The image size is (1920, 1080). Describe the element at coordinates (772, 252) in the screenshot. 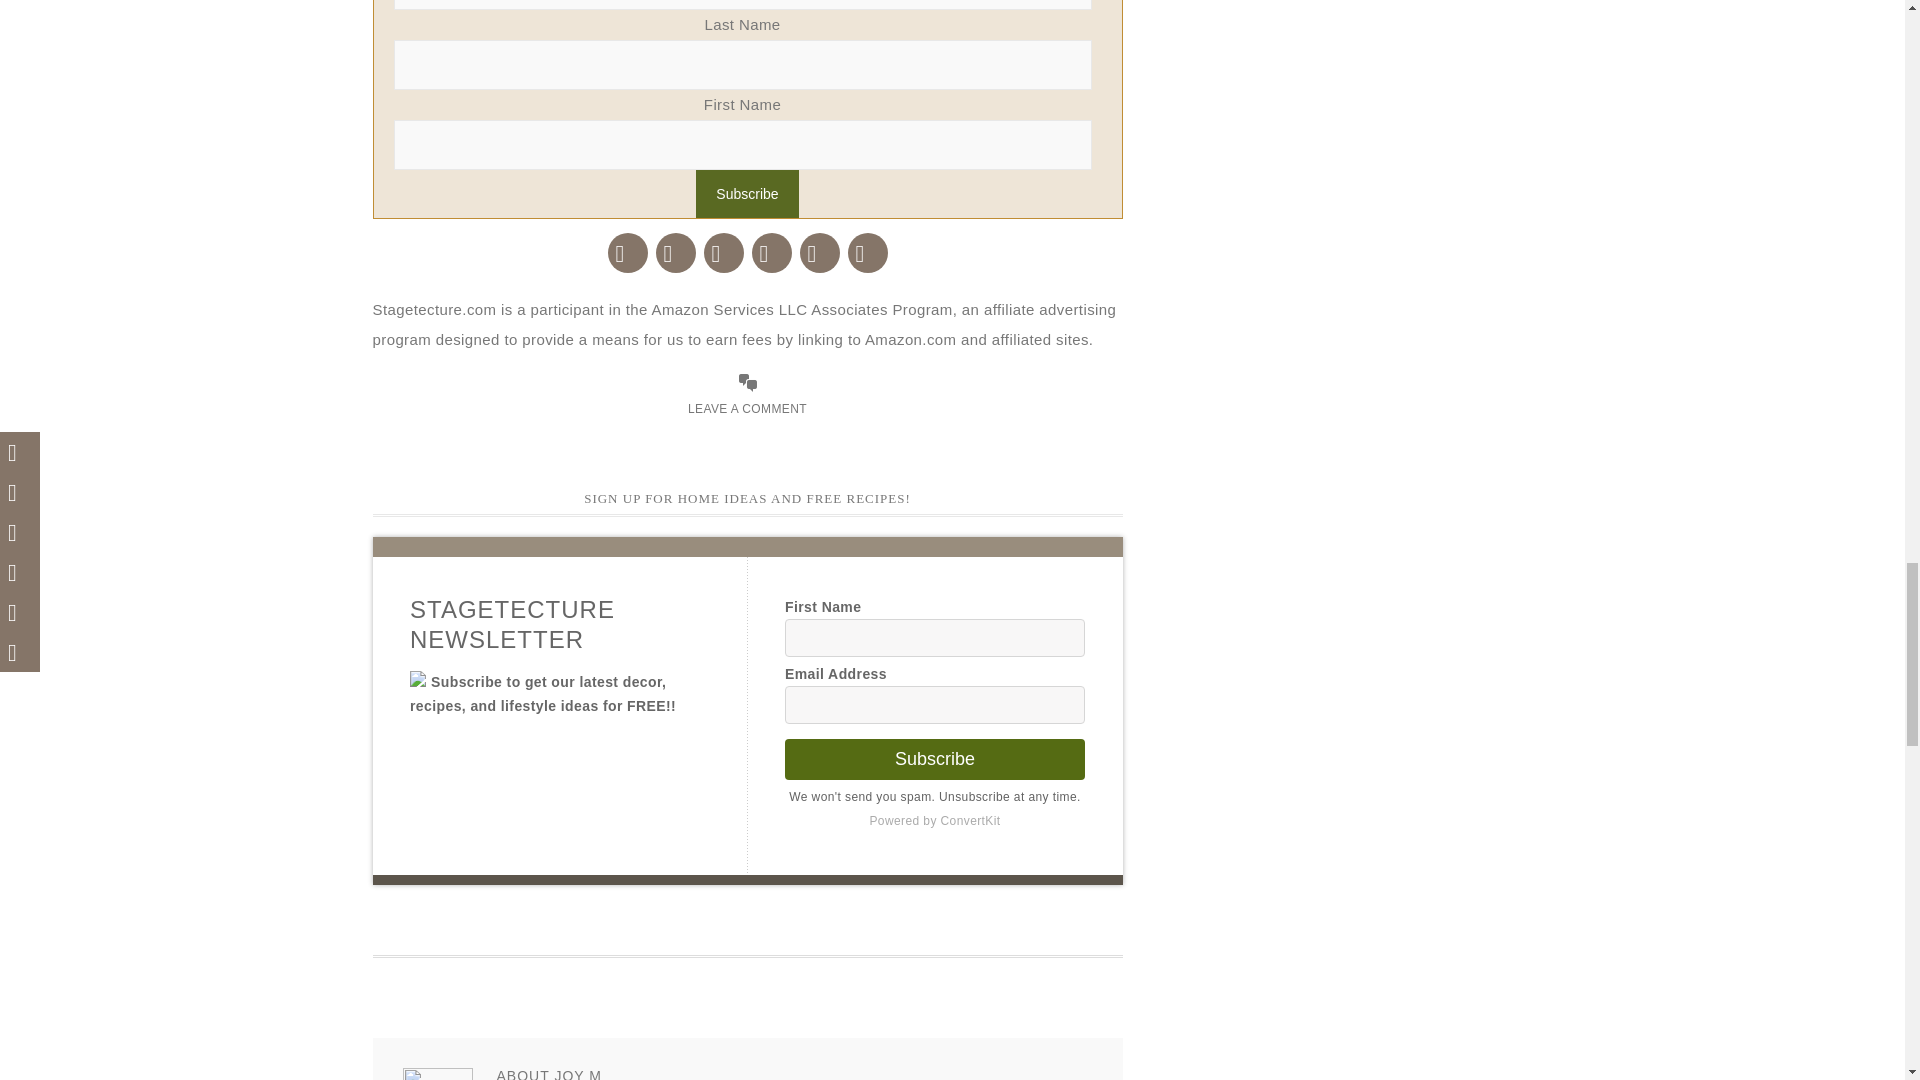

I see `Tumblr` at that location.